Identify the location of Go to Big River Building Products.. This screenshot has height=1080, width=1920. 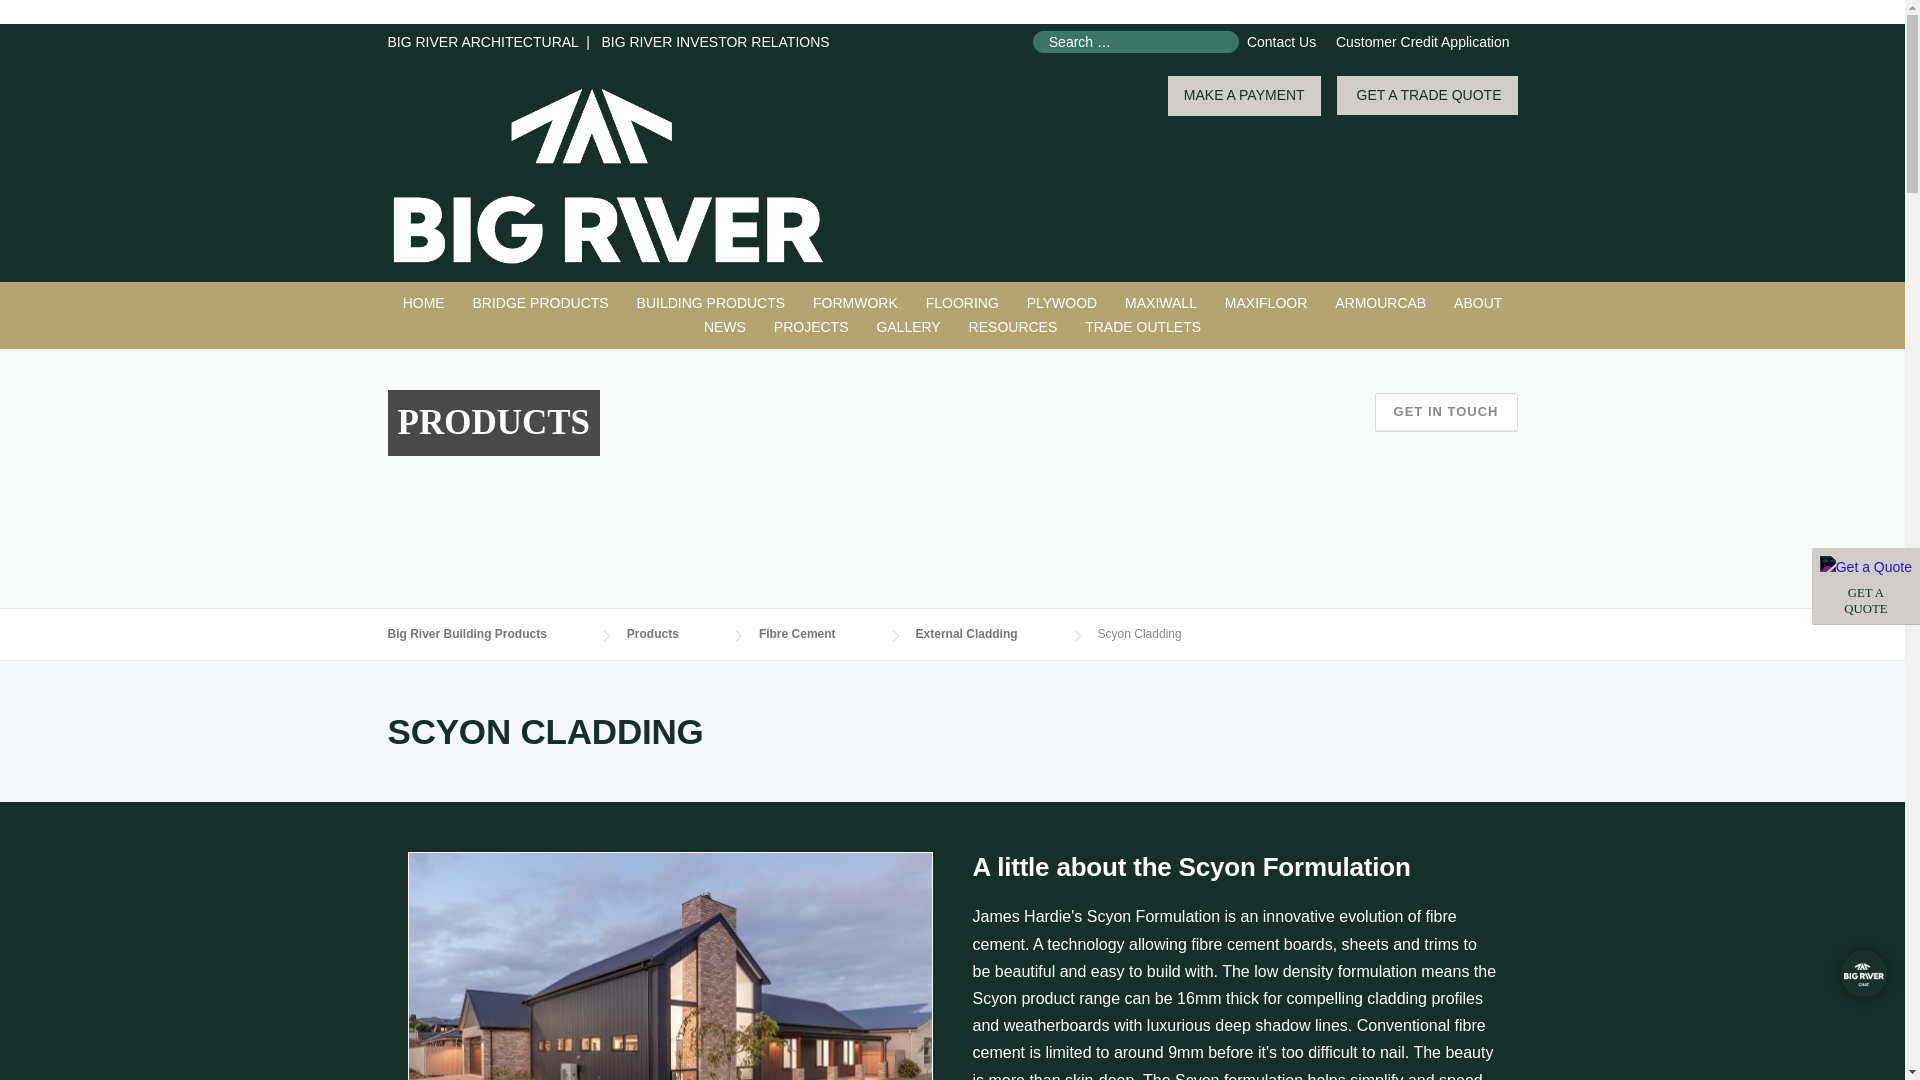
(487, 634).